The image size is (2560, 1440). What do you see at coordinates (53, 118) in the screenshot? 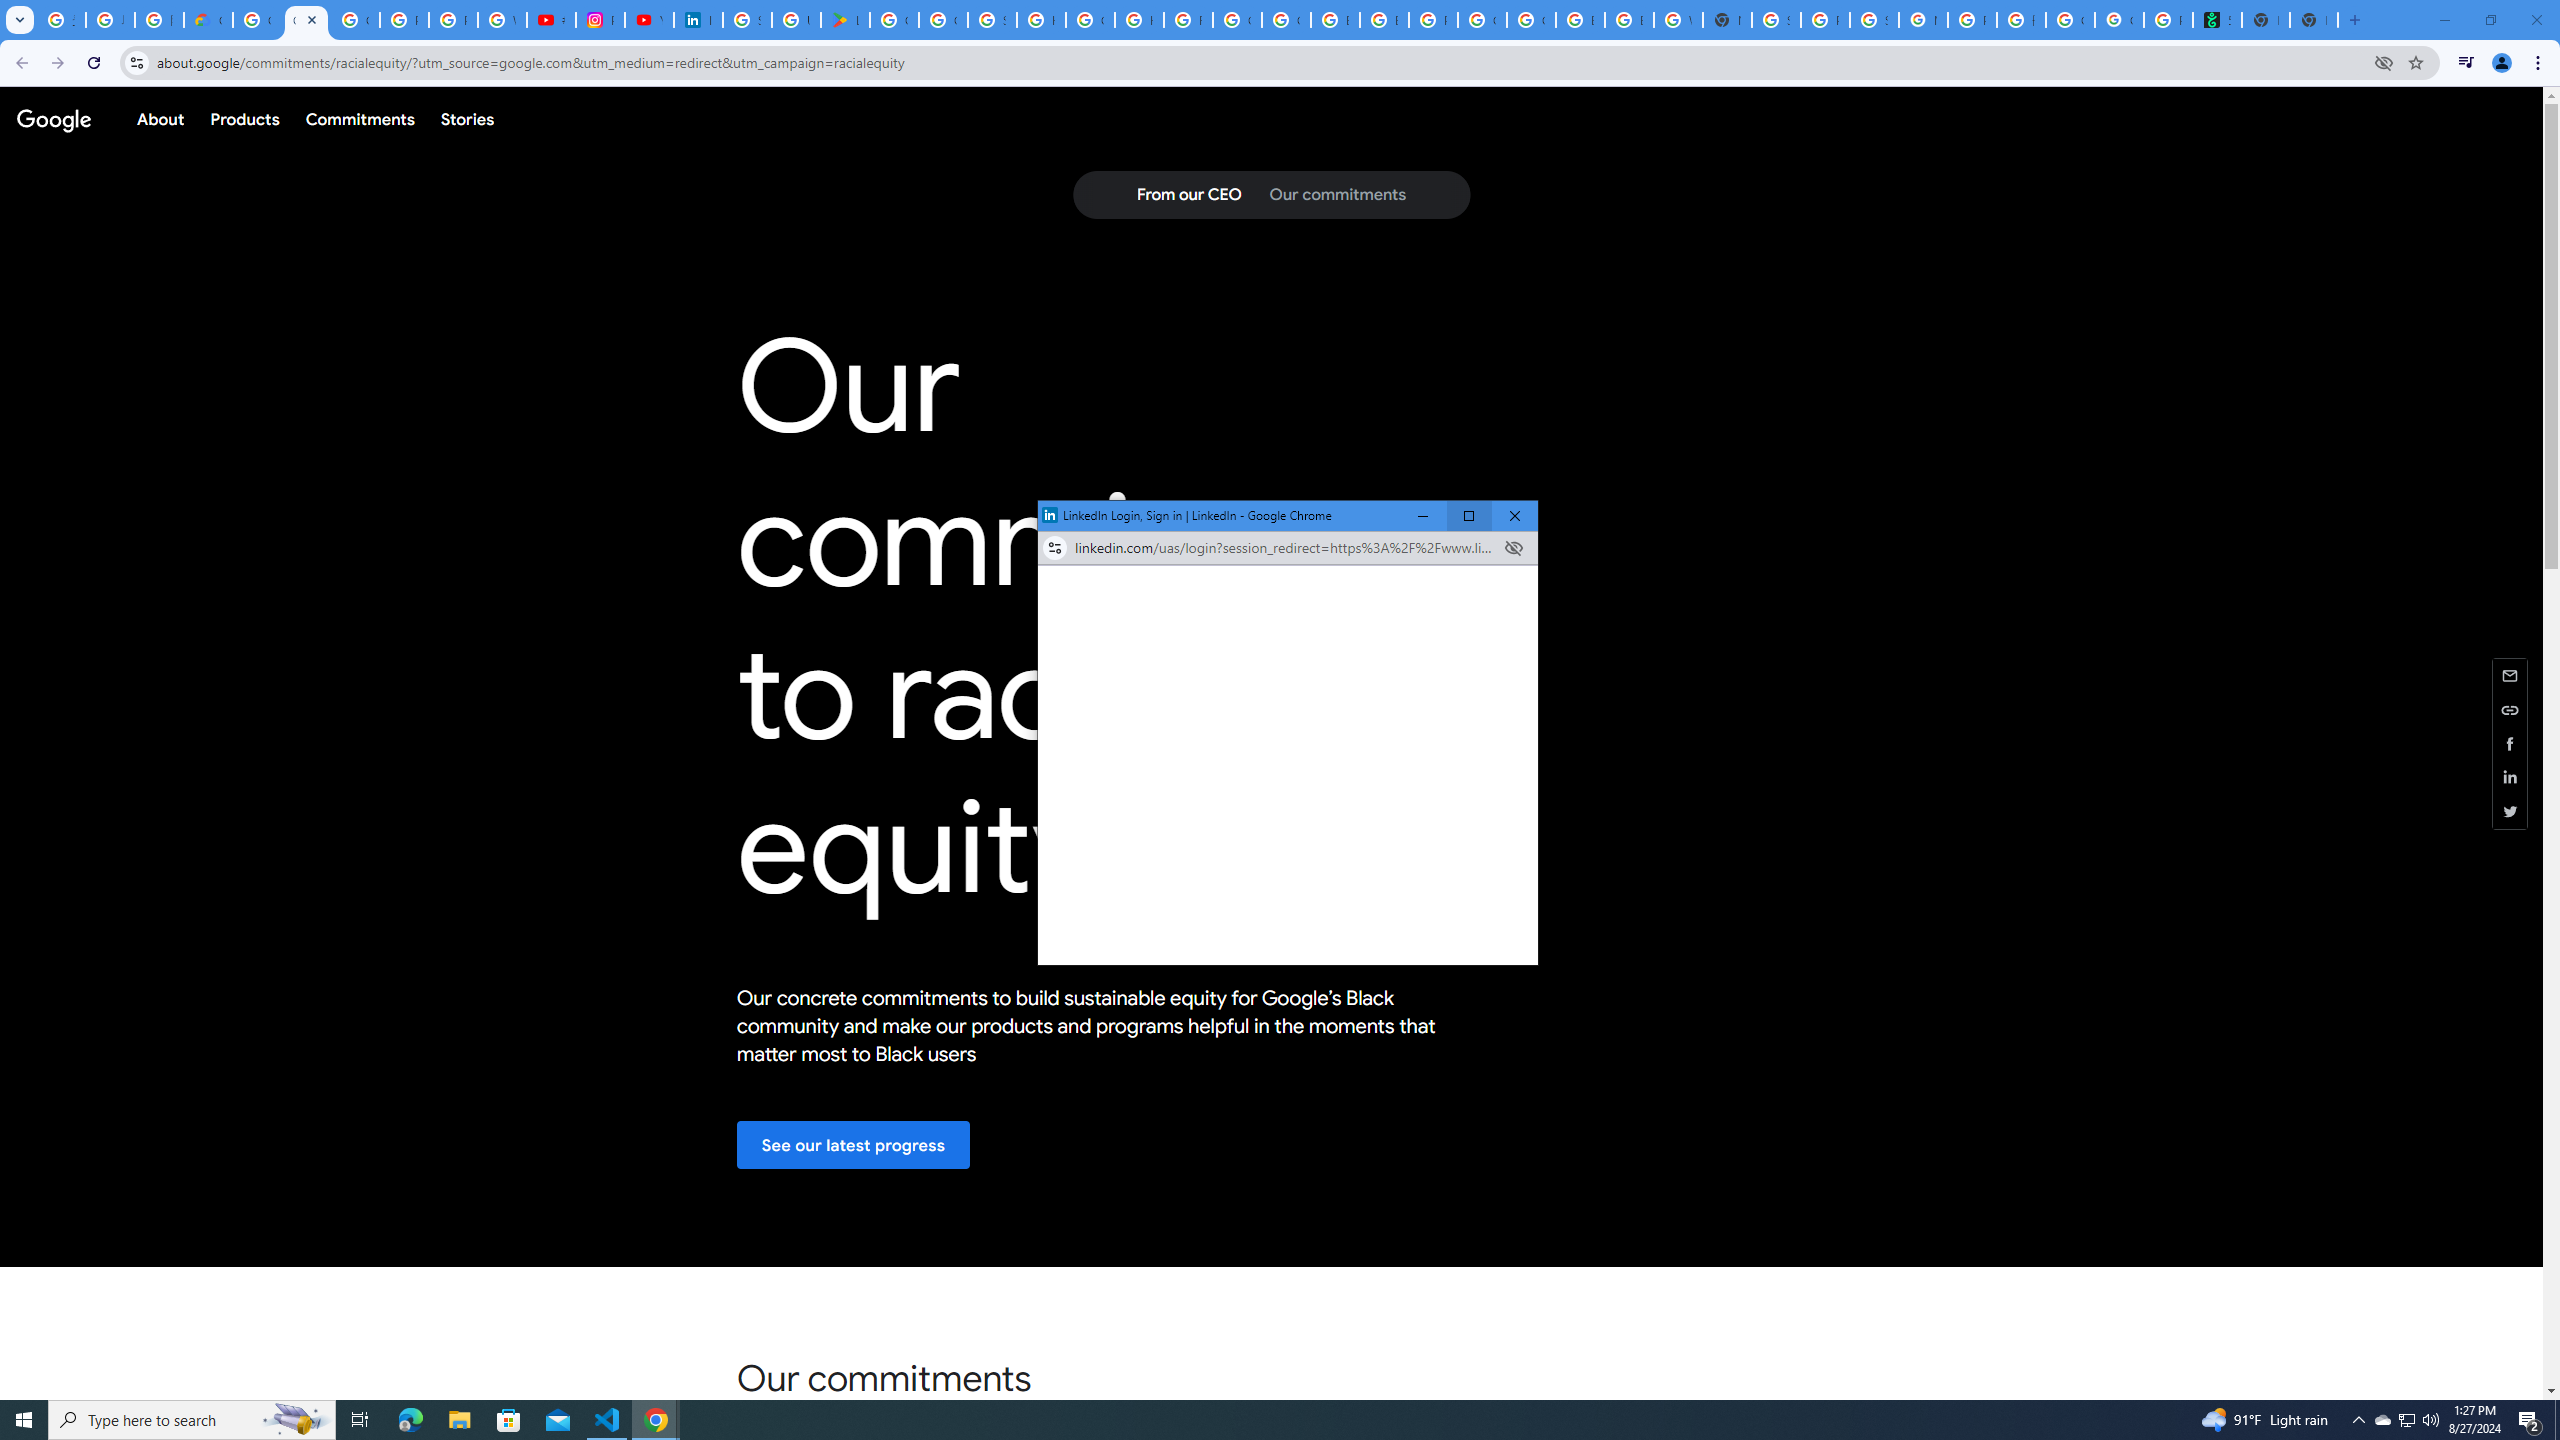
I see `Google` at bounding box center [53, 118].